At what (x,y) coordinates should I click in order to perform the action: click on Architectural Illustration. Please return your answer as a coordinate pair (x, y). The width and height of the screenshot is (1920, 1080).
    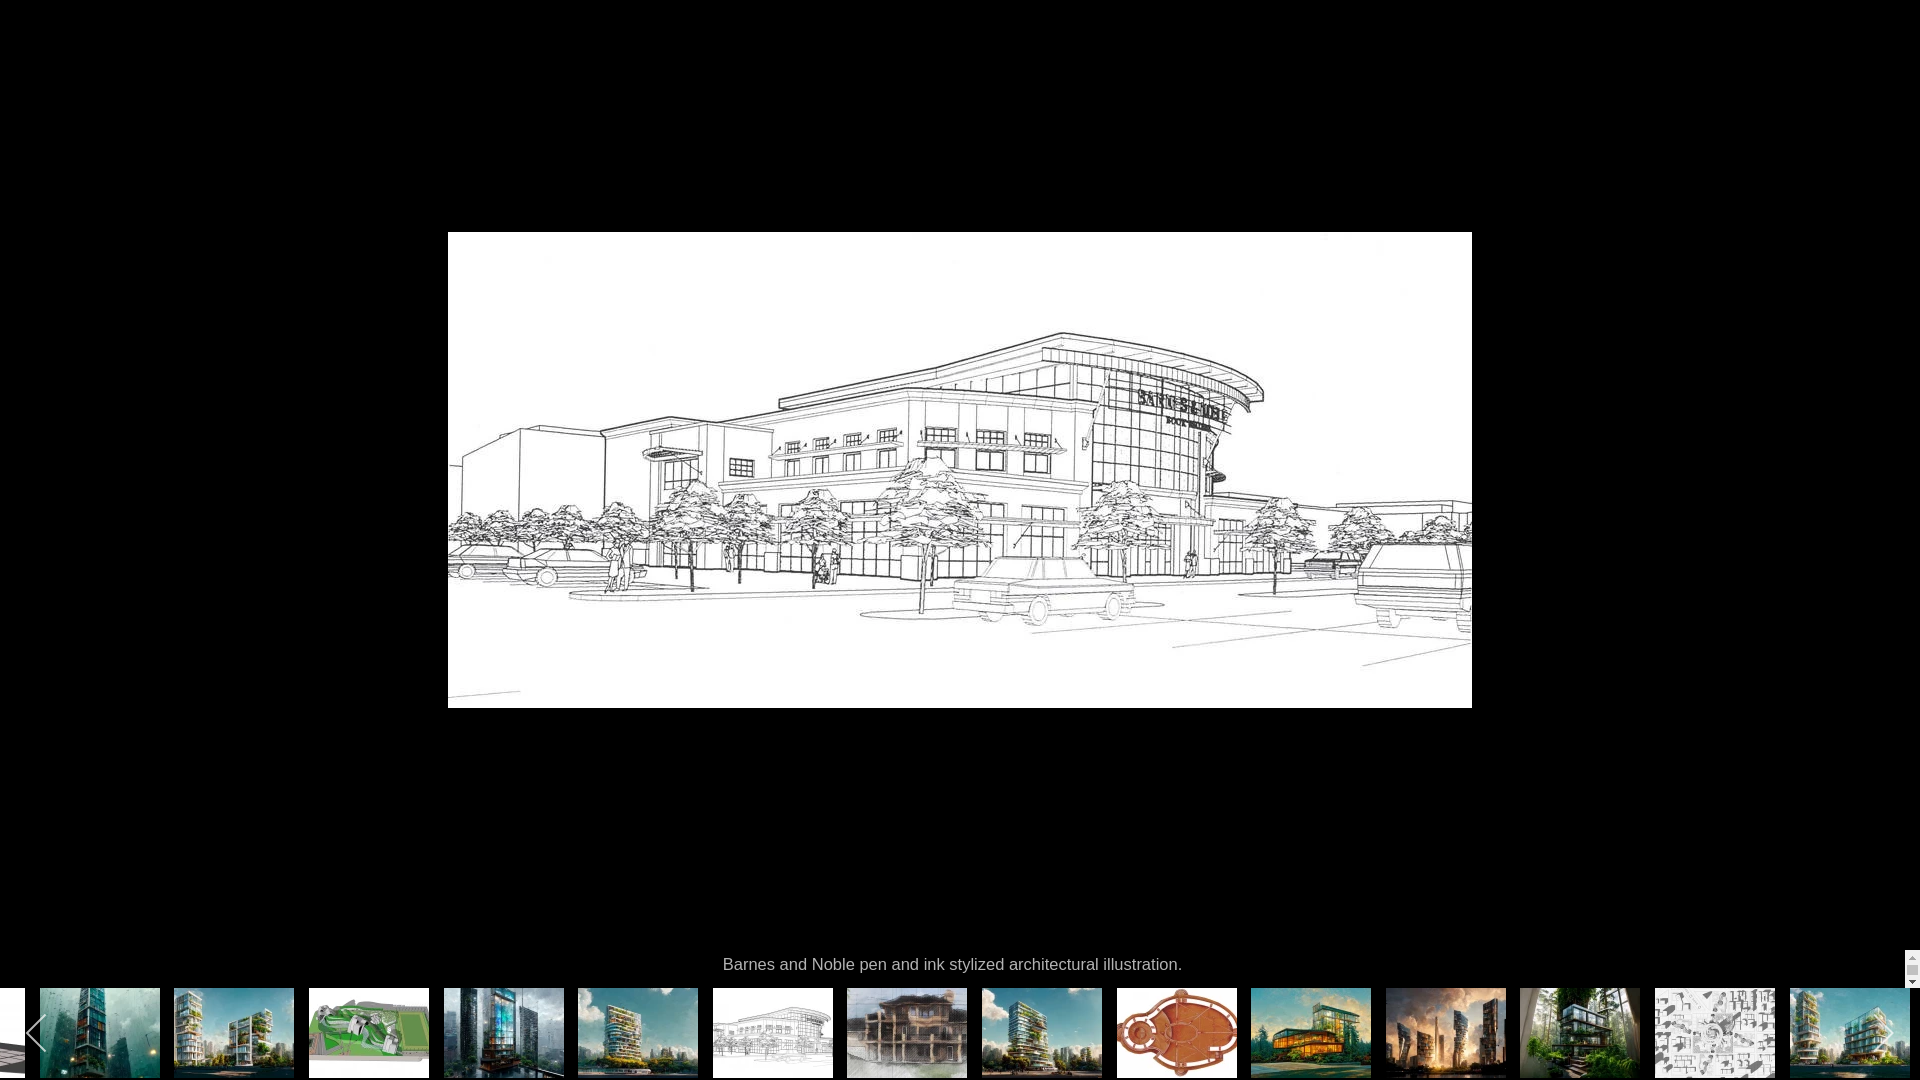
    Looking at the image, I should click on (1472, 890).